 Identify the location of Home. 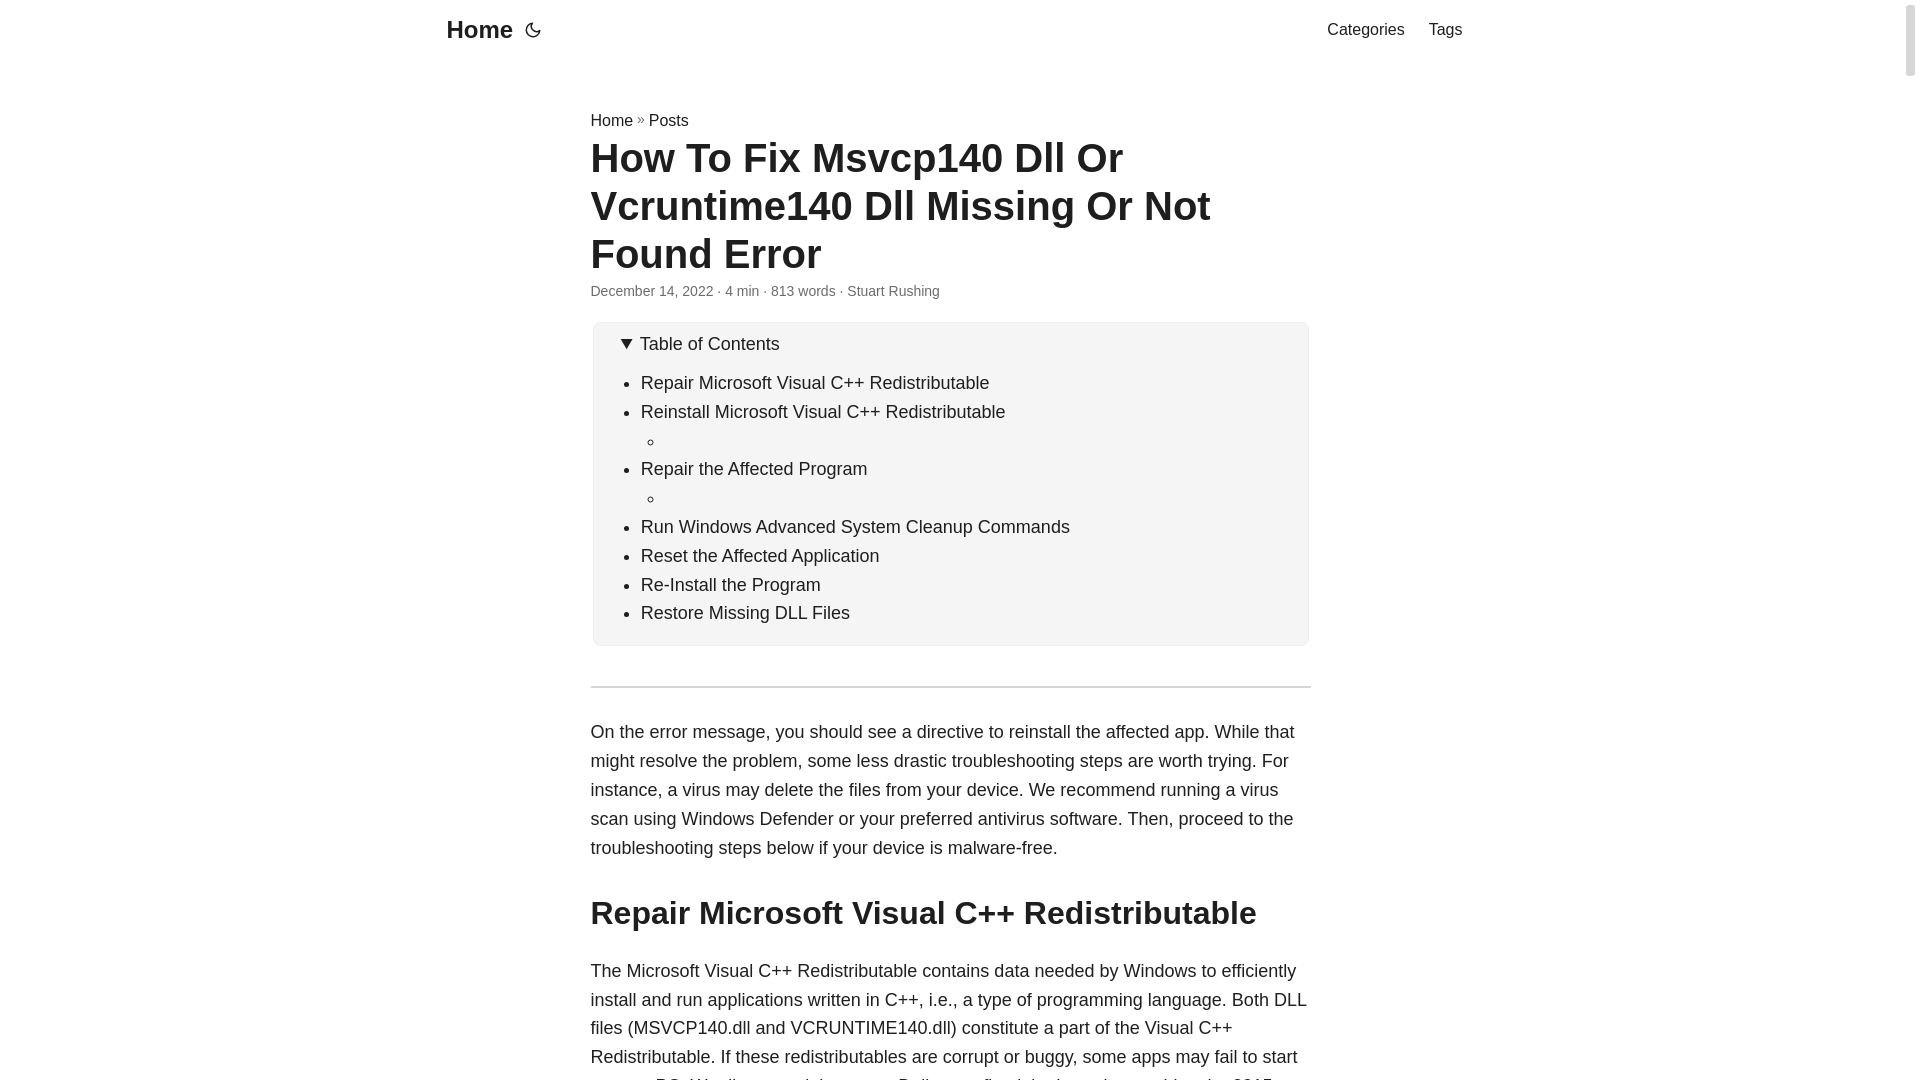
(611, 120).